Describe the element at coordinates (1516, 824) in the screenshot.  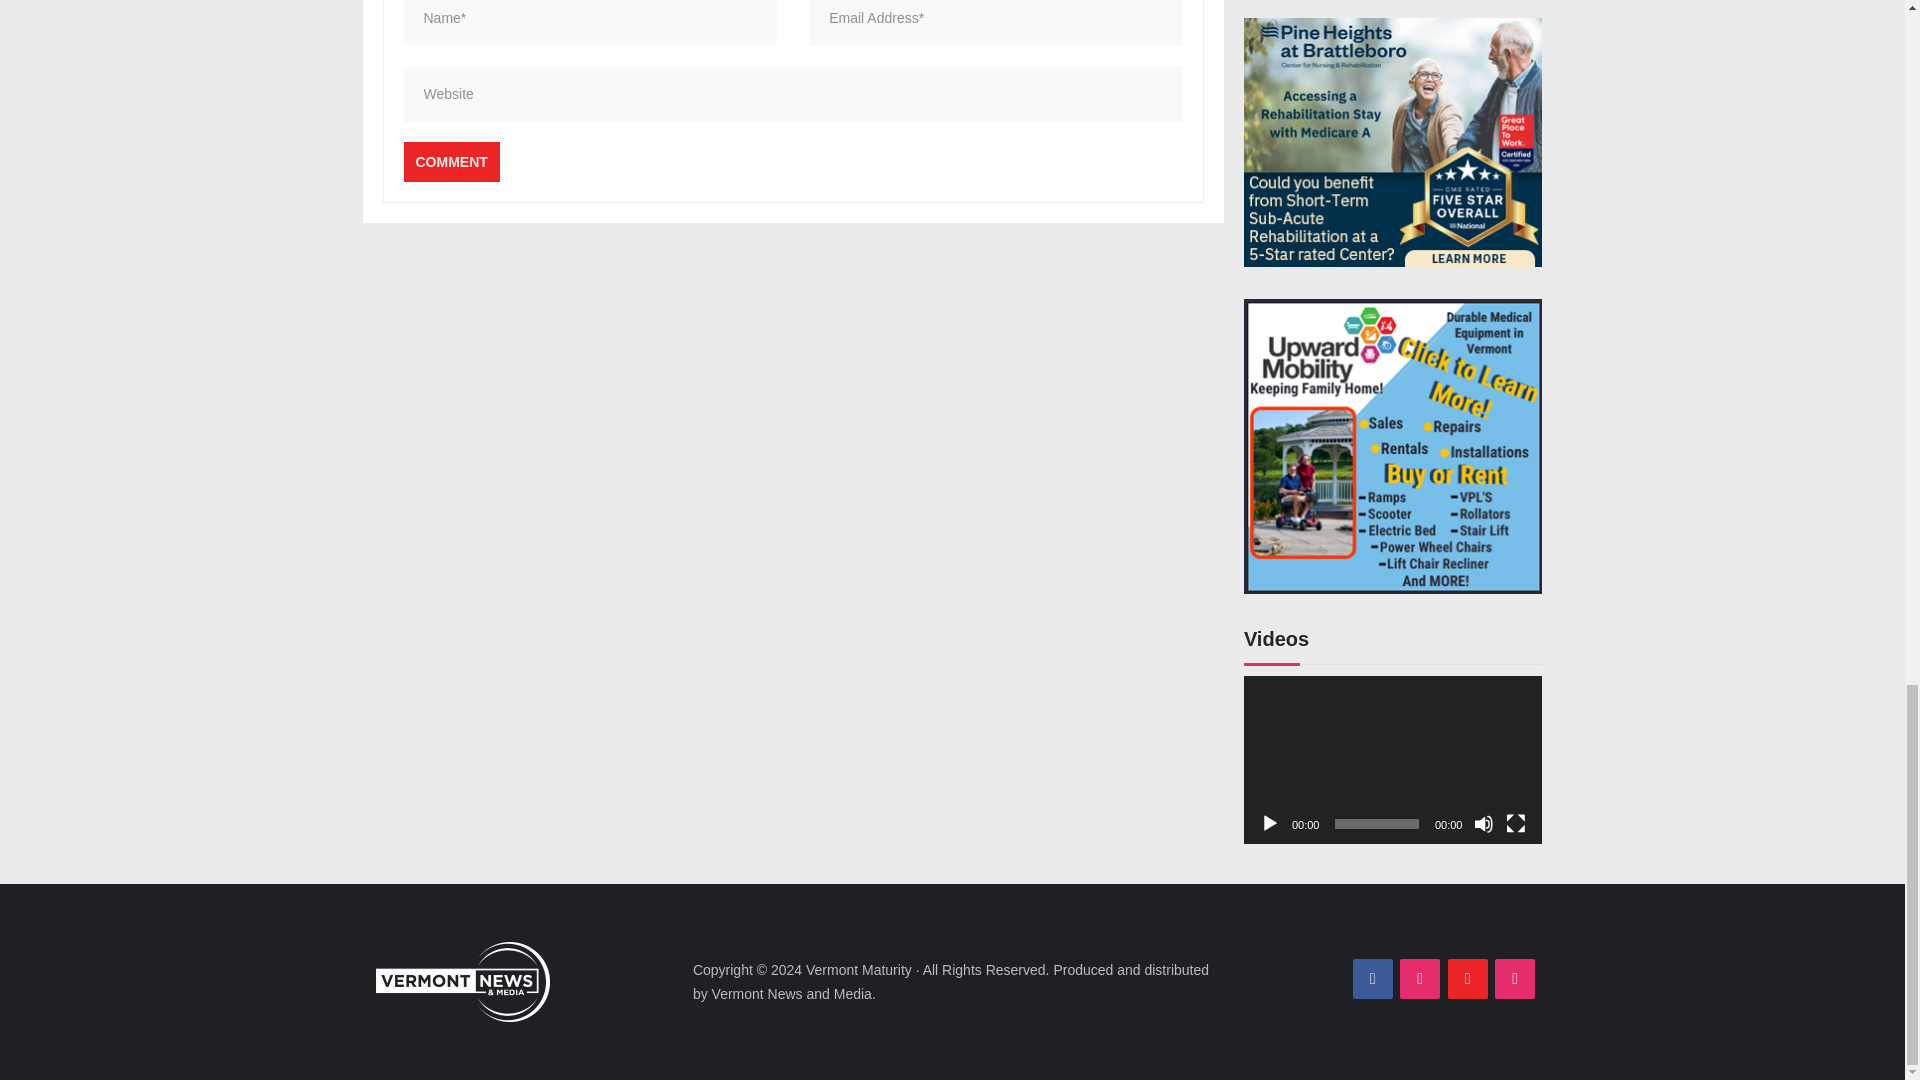
I see `Fullscreen` at that location.